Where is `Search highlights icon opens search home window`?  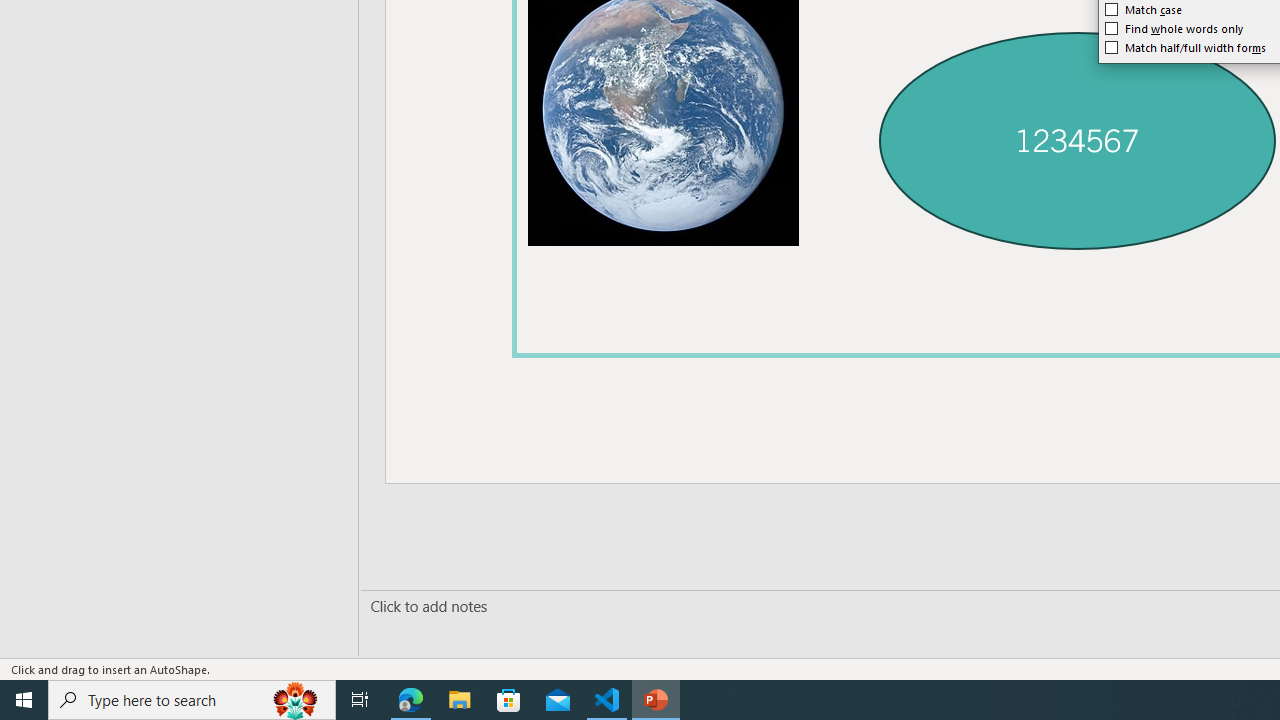 Search highlights icon opens search home window is located at coordinates (296, 700).